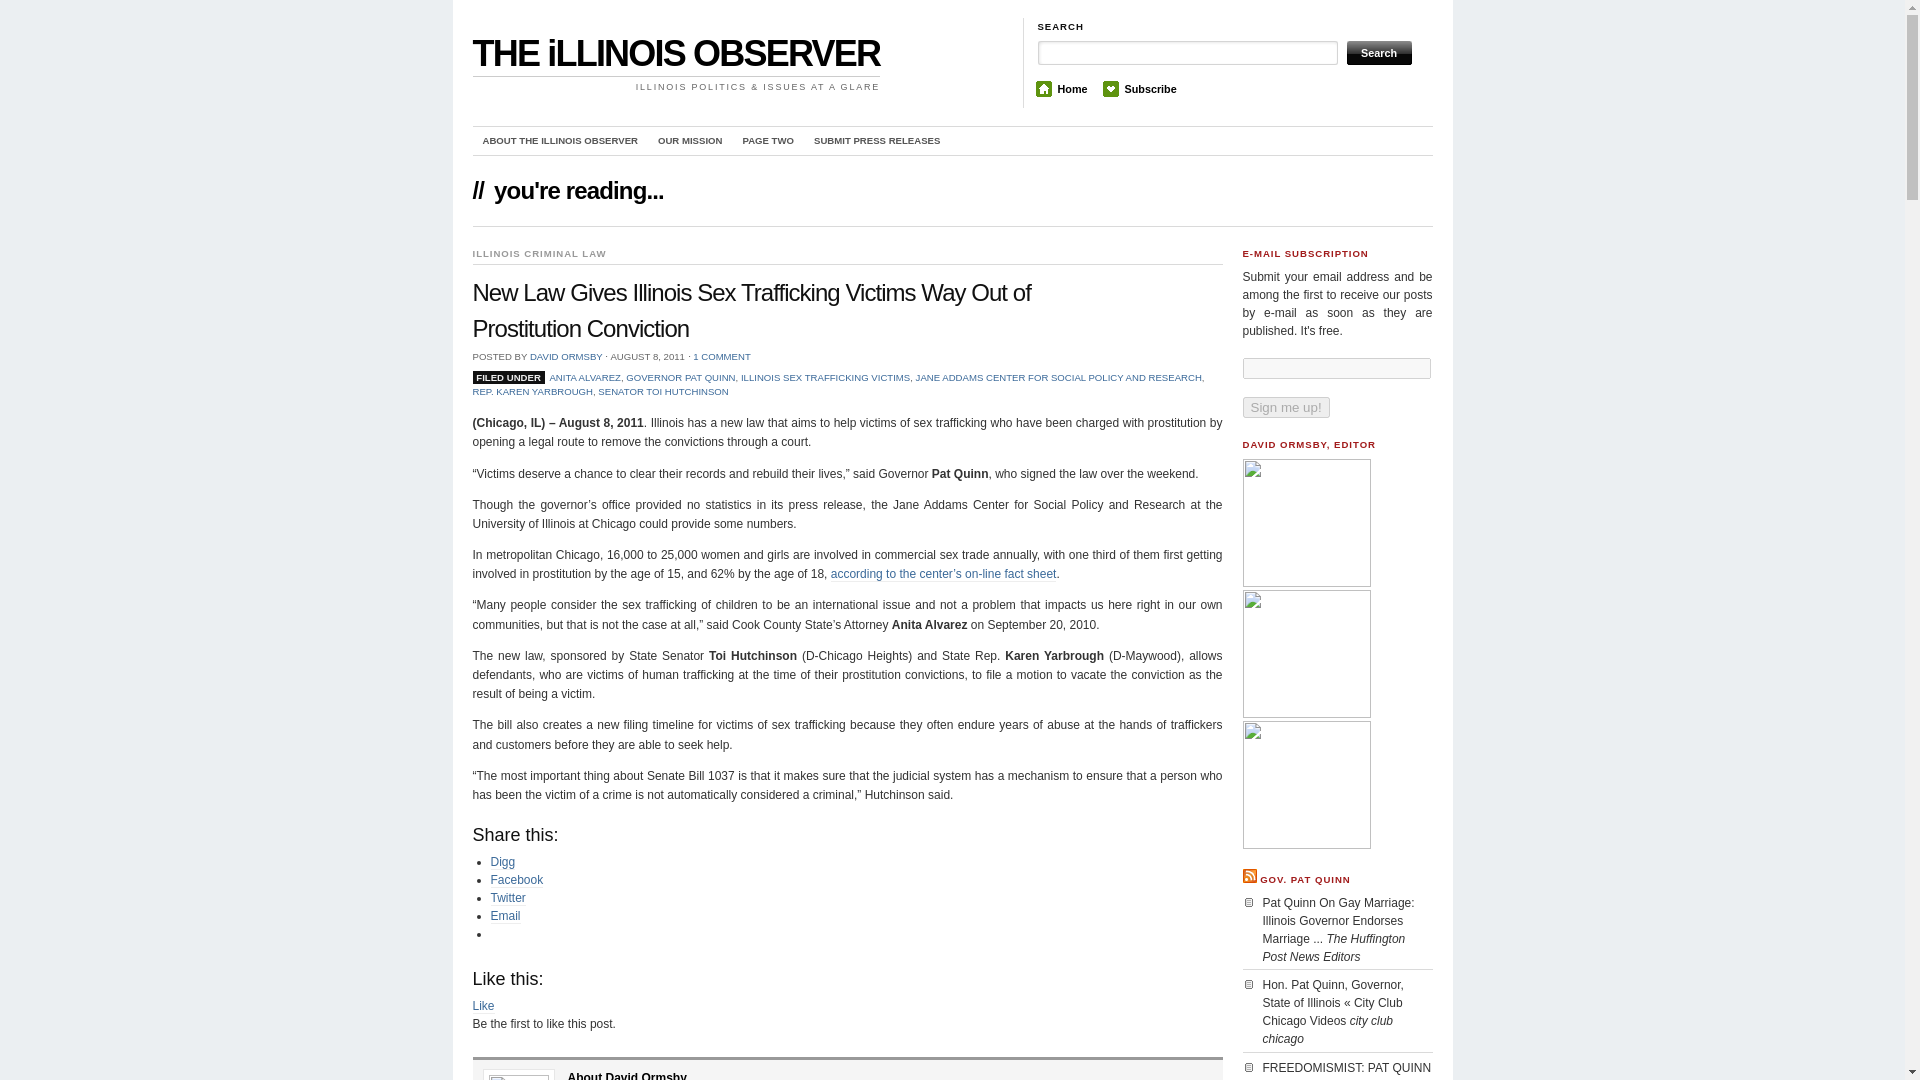 Image resolution: width=1920 pixels, height=1080 pixels. Describe the element at coordinates (482, 1006) in the screenshot. I see `Like` at that location.